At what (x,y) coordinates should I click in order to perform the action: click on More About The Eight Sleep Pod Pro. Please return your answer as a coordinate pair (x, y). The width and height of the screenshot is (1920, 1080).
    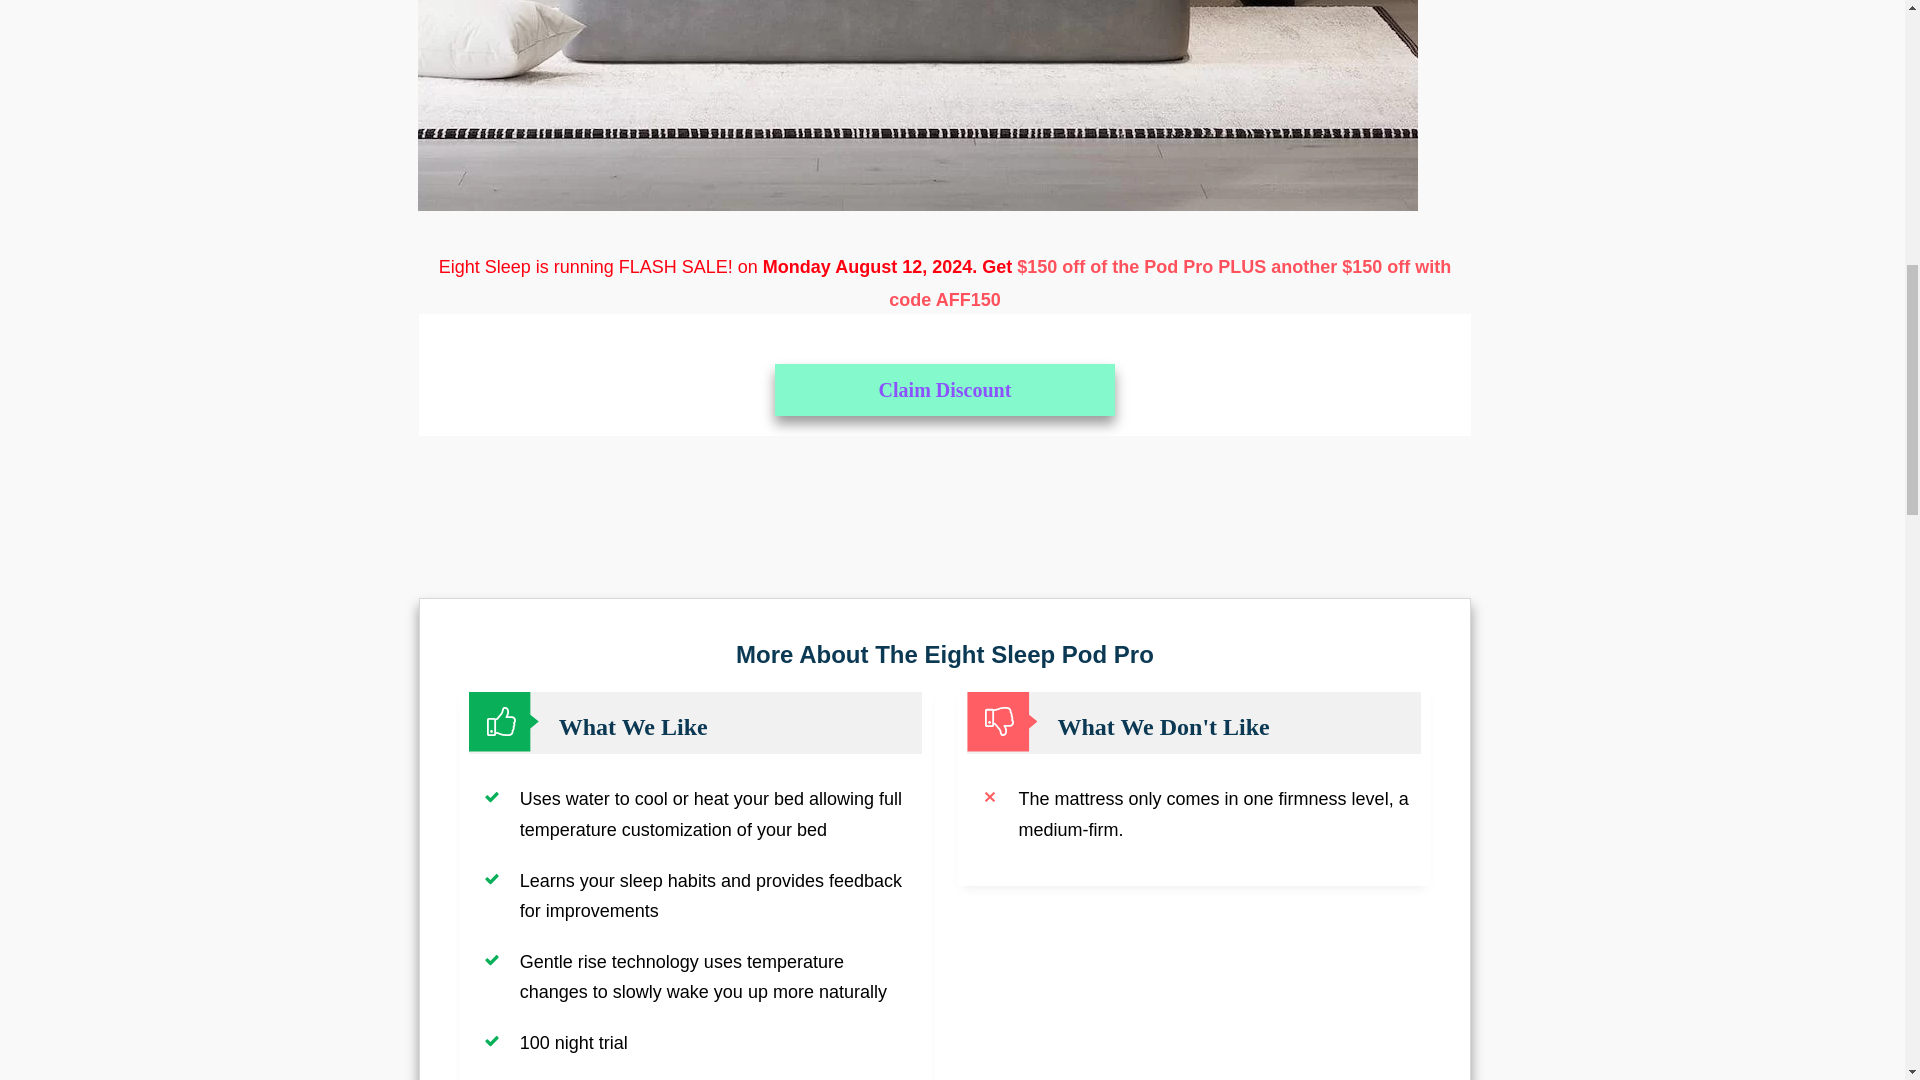
    Looking at the image, I should click on (944, 654).